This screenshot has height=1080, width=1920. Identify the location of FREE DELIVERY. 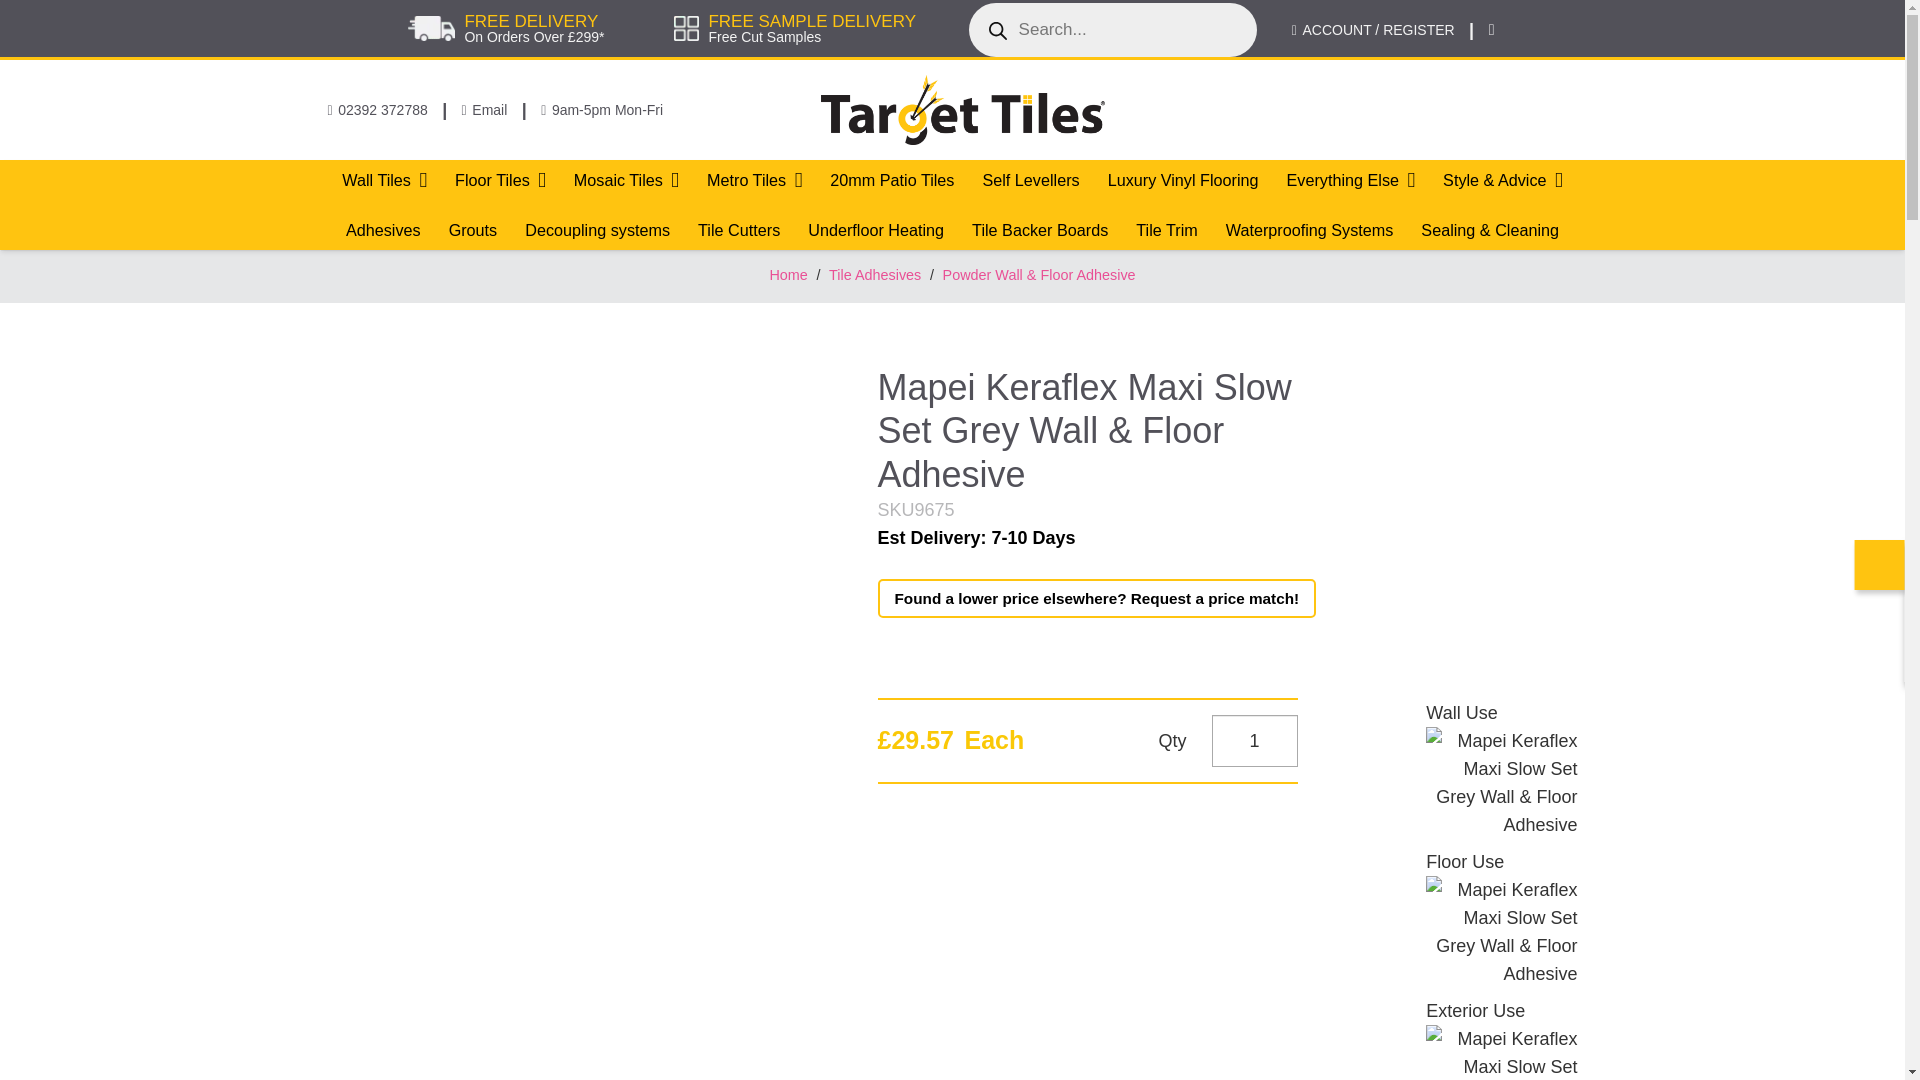
(530, 21).